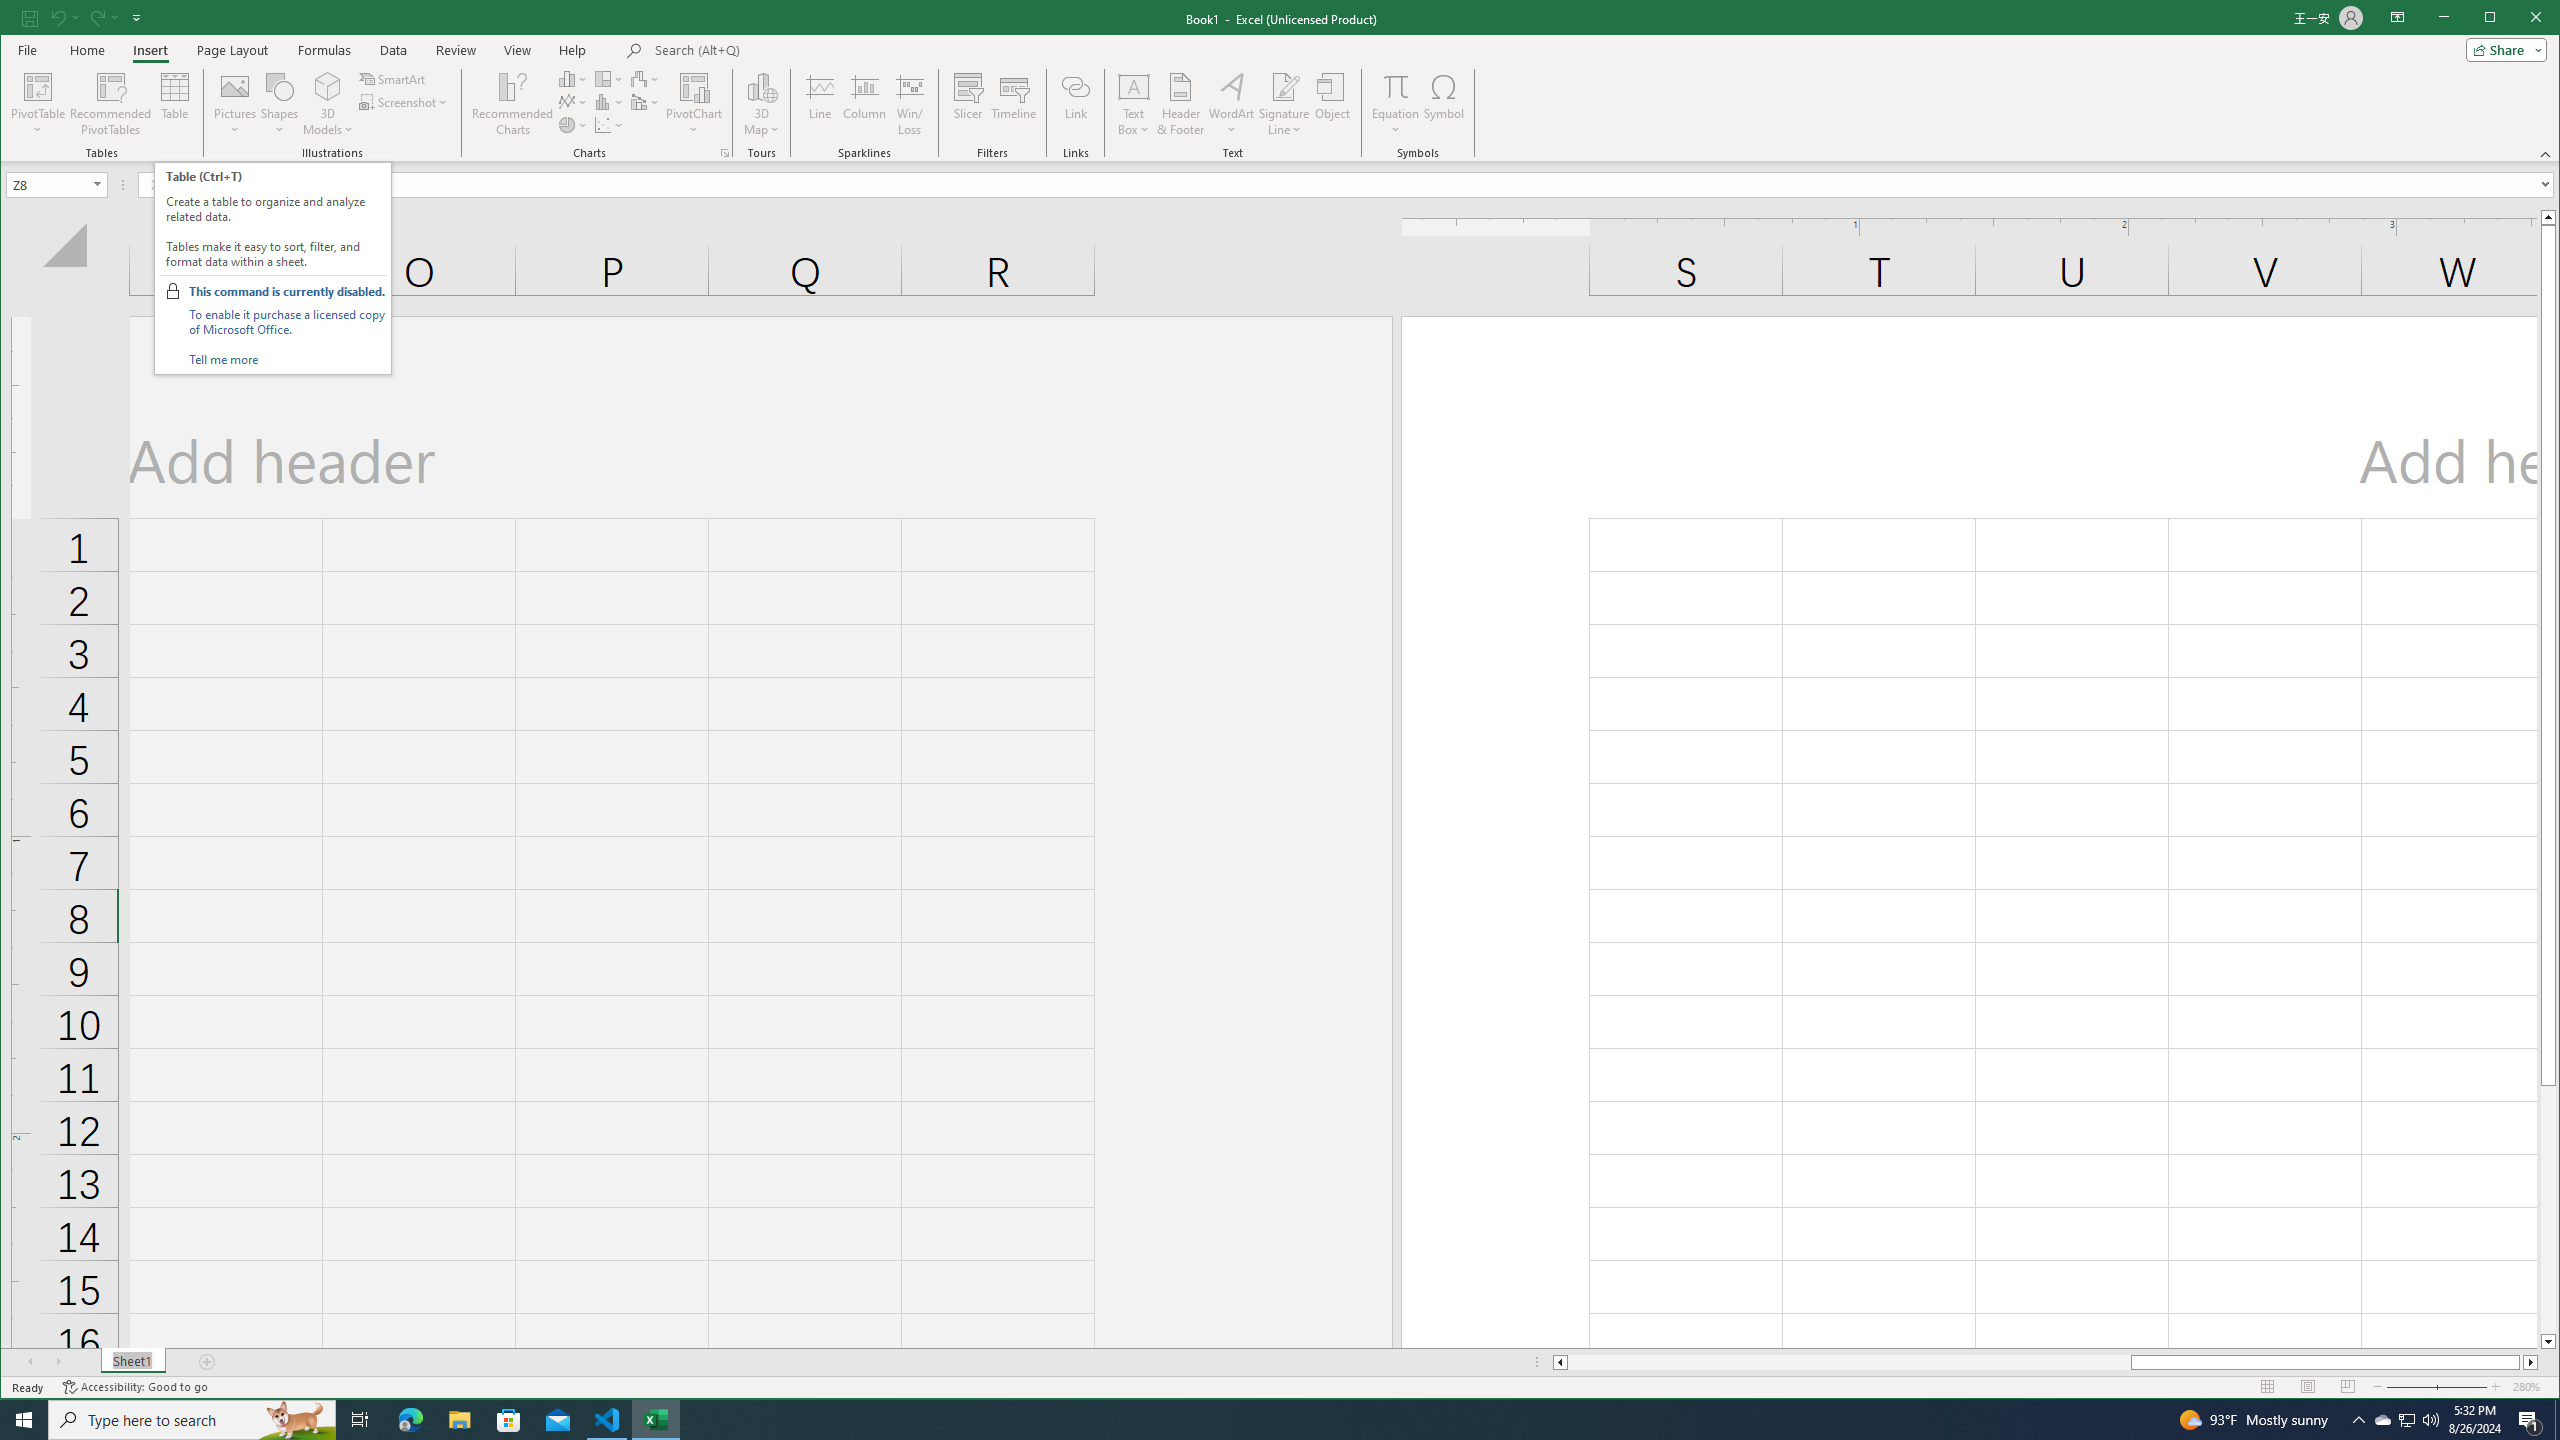 This screenshot has height=1440, width=2560. Describe the element at coordinates (404, 102) in the screenshot. I see `Screenshot` at that location.